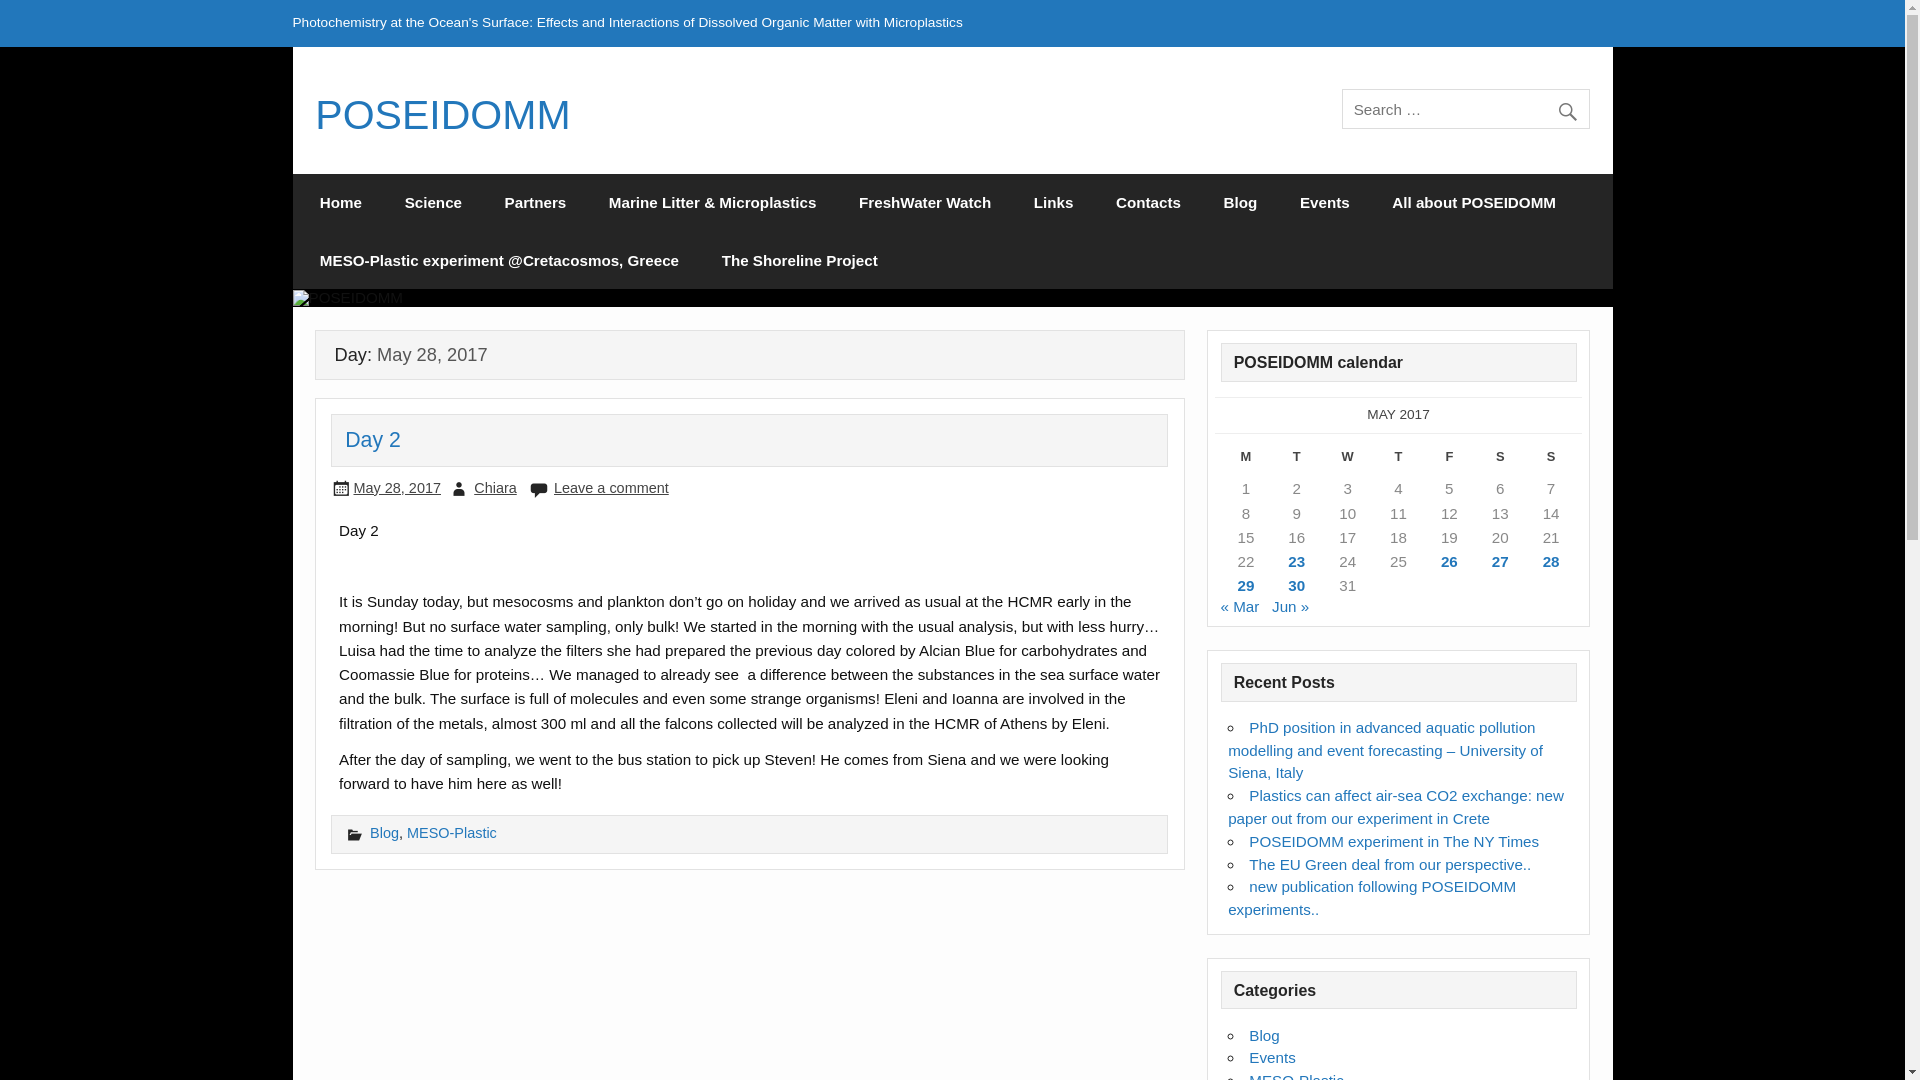 This screenshot has width=1920, height=1080. I want to click on POSEIDOMM, so click(442, 114).